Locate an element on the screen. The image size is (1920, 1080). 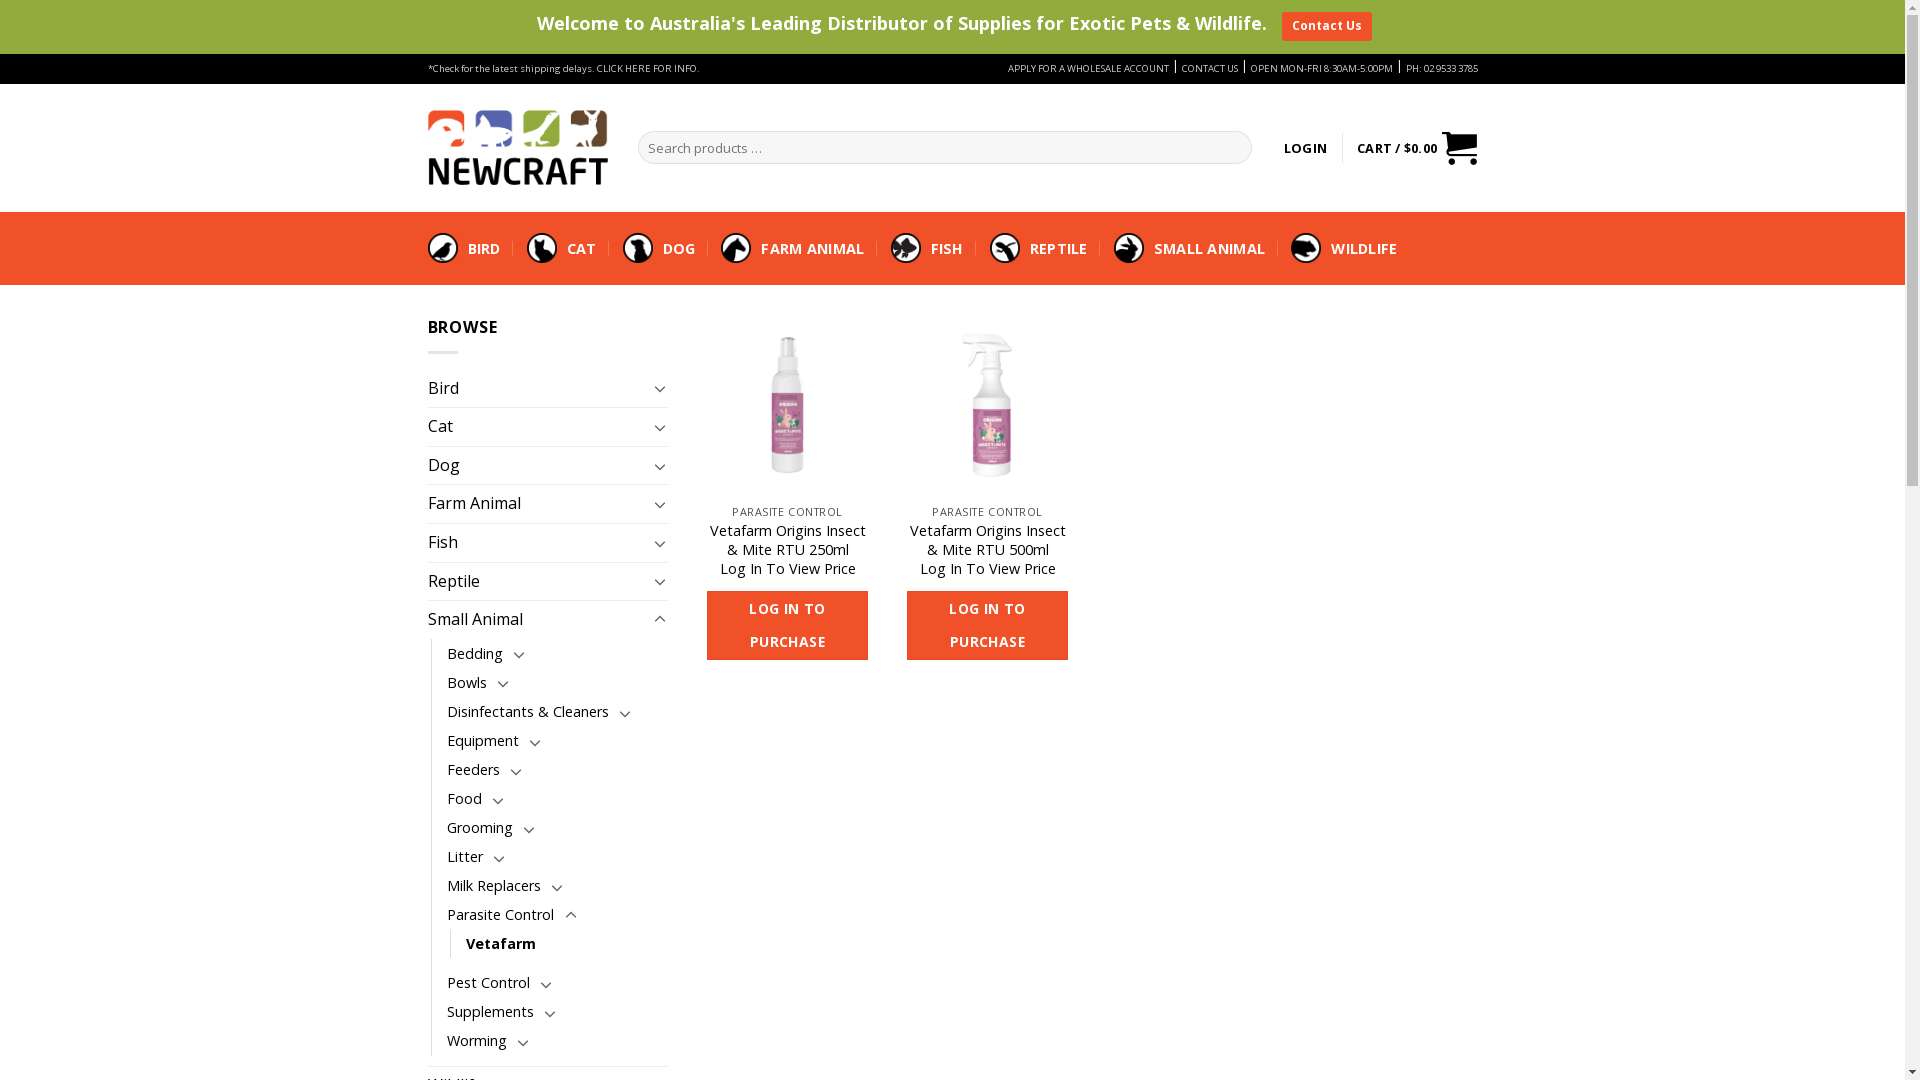
Bird is located at coordinates (538, 389).